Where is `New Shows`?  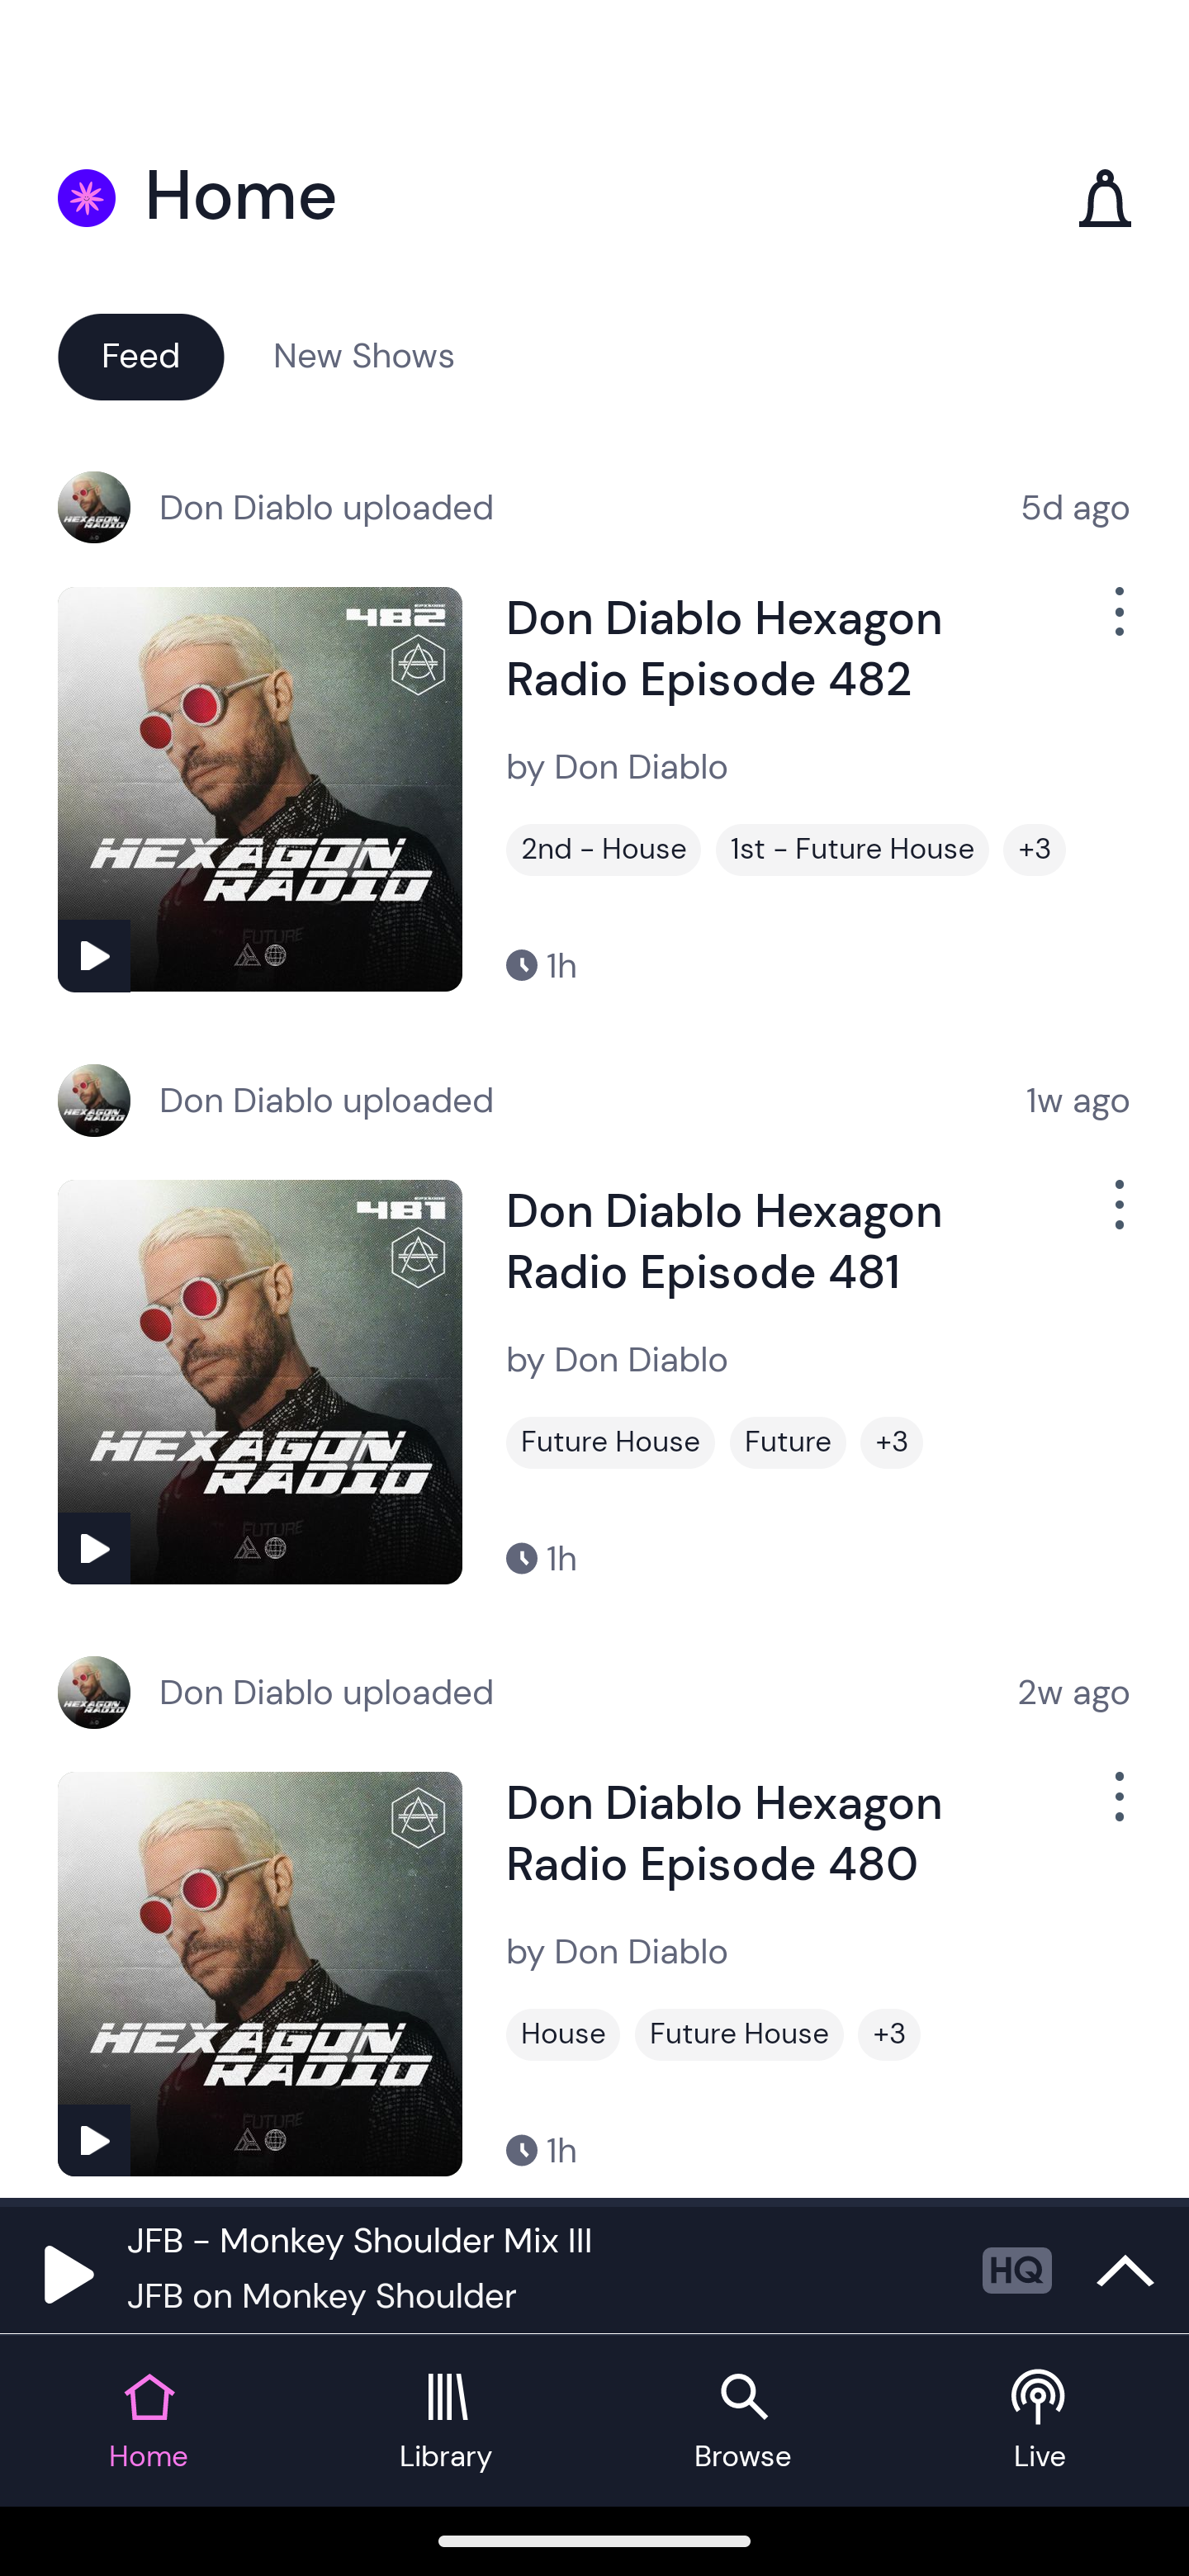 New Shows is located at coordinates (364, 355).